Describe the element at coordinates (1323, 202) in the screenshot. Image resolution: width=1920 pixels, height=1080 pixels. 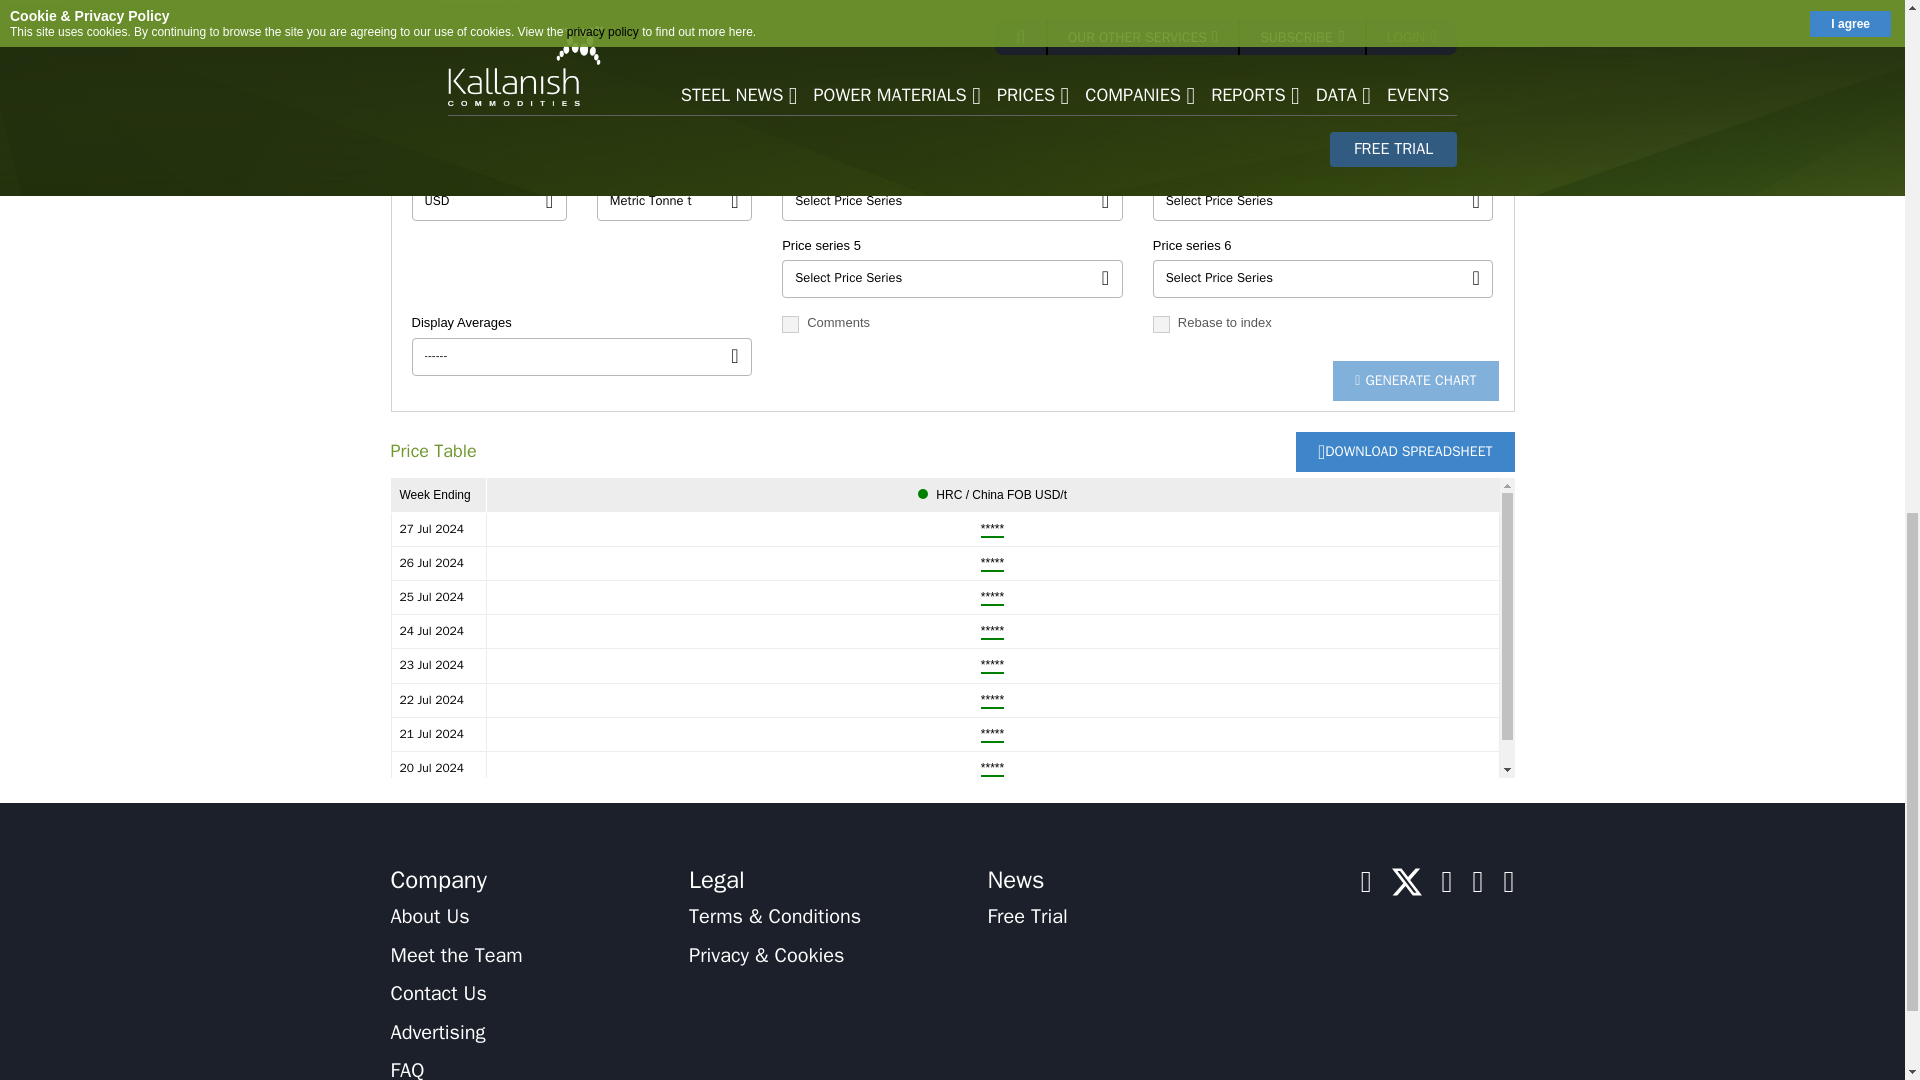
I see `Select Price Series` at that location.